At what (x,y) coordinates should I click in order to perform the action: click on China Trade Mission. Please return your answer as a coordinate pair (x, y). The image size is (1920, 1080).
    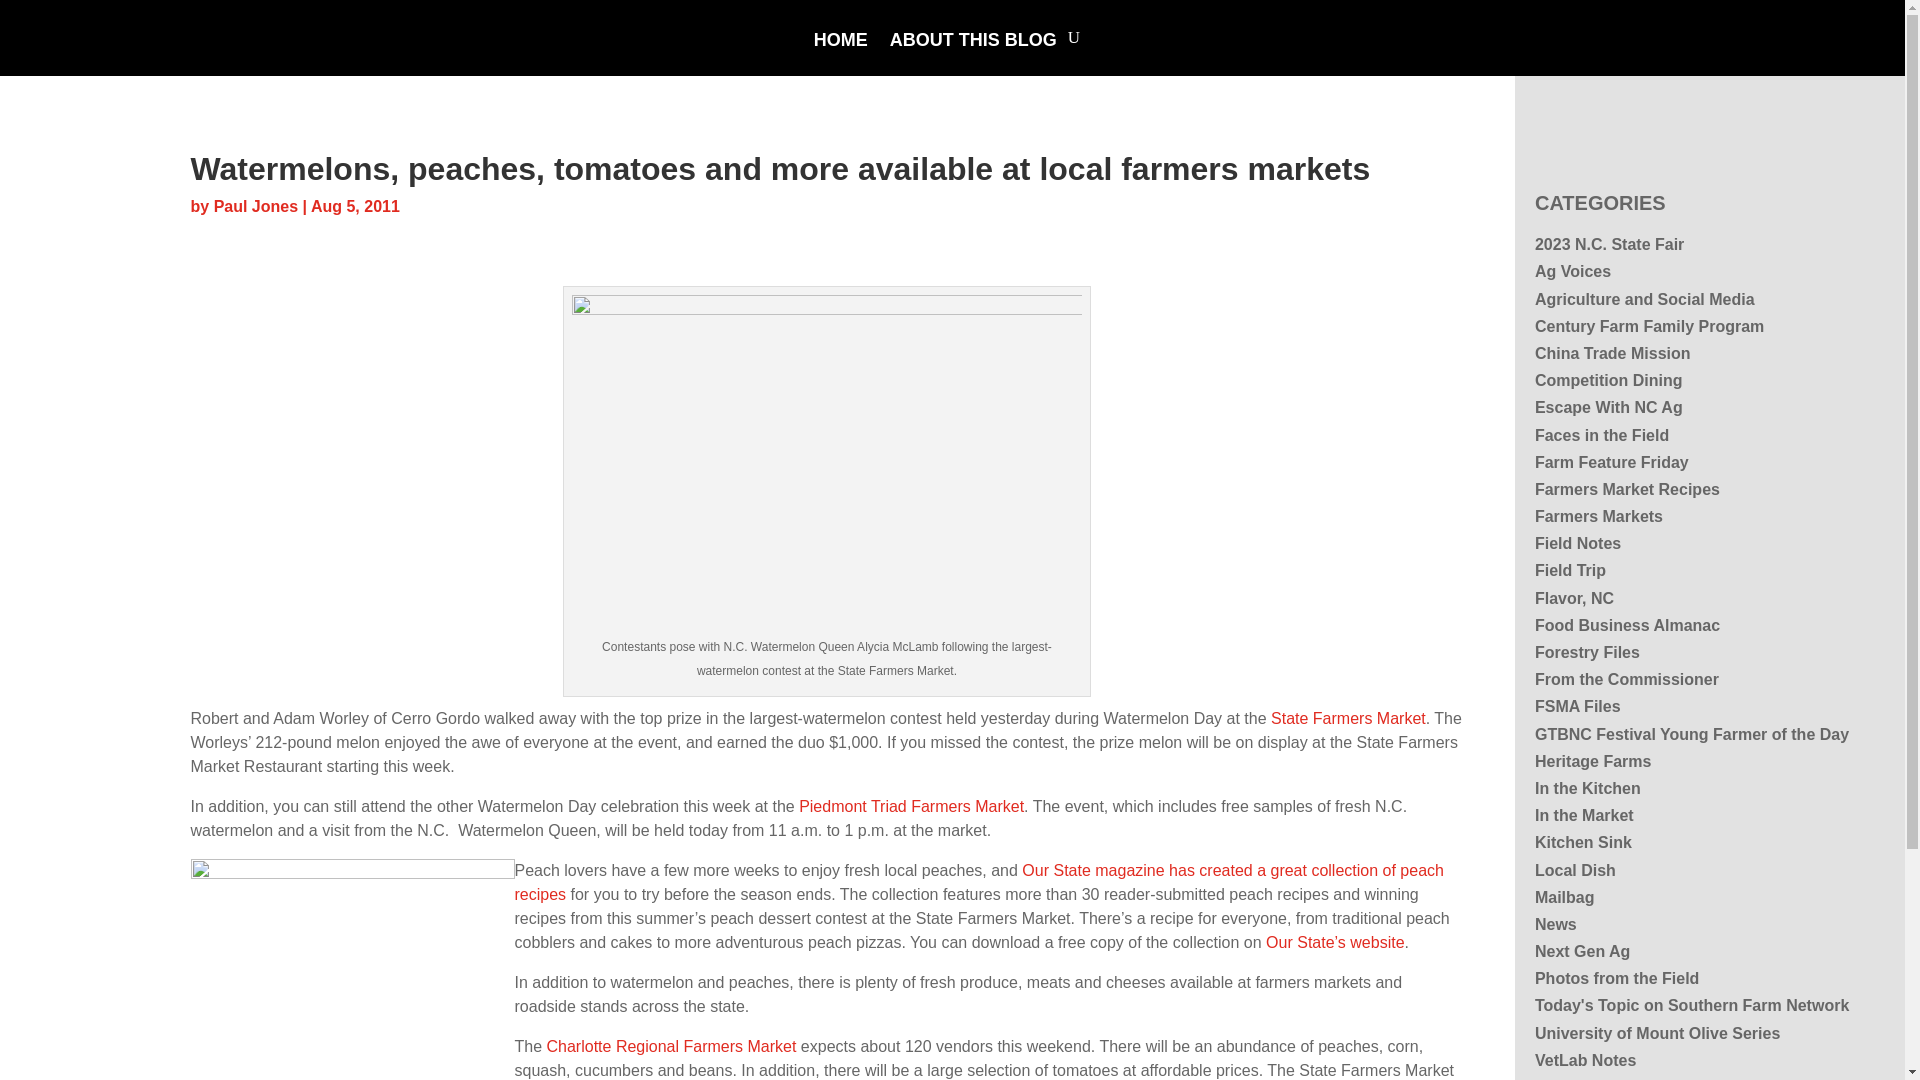
    Looking at the image, I should click on (1612, 352).